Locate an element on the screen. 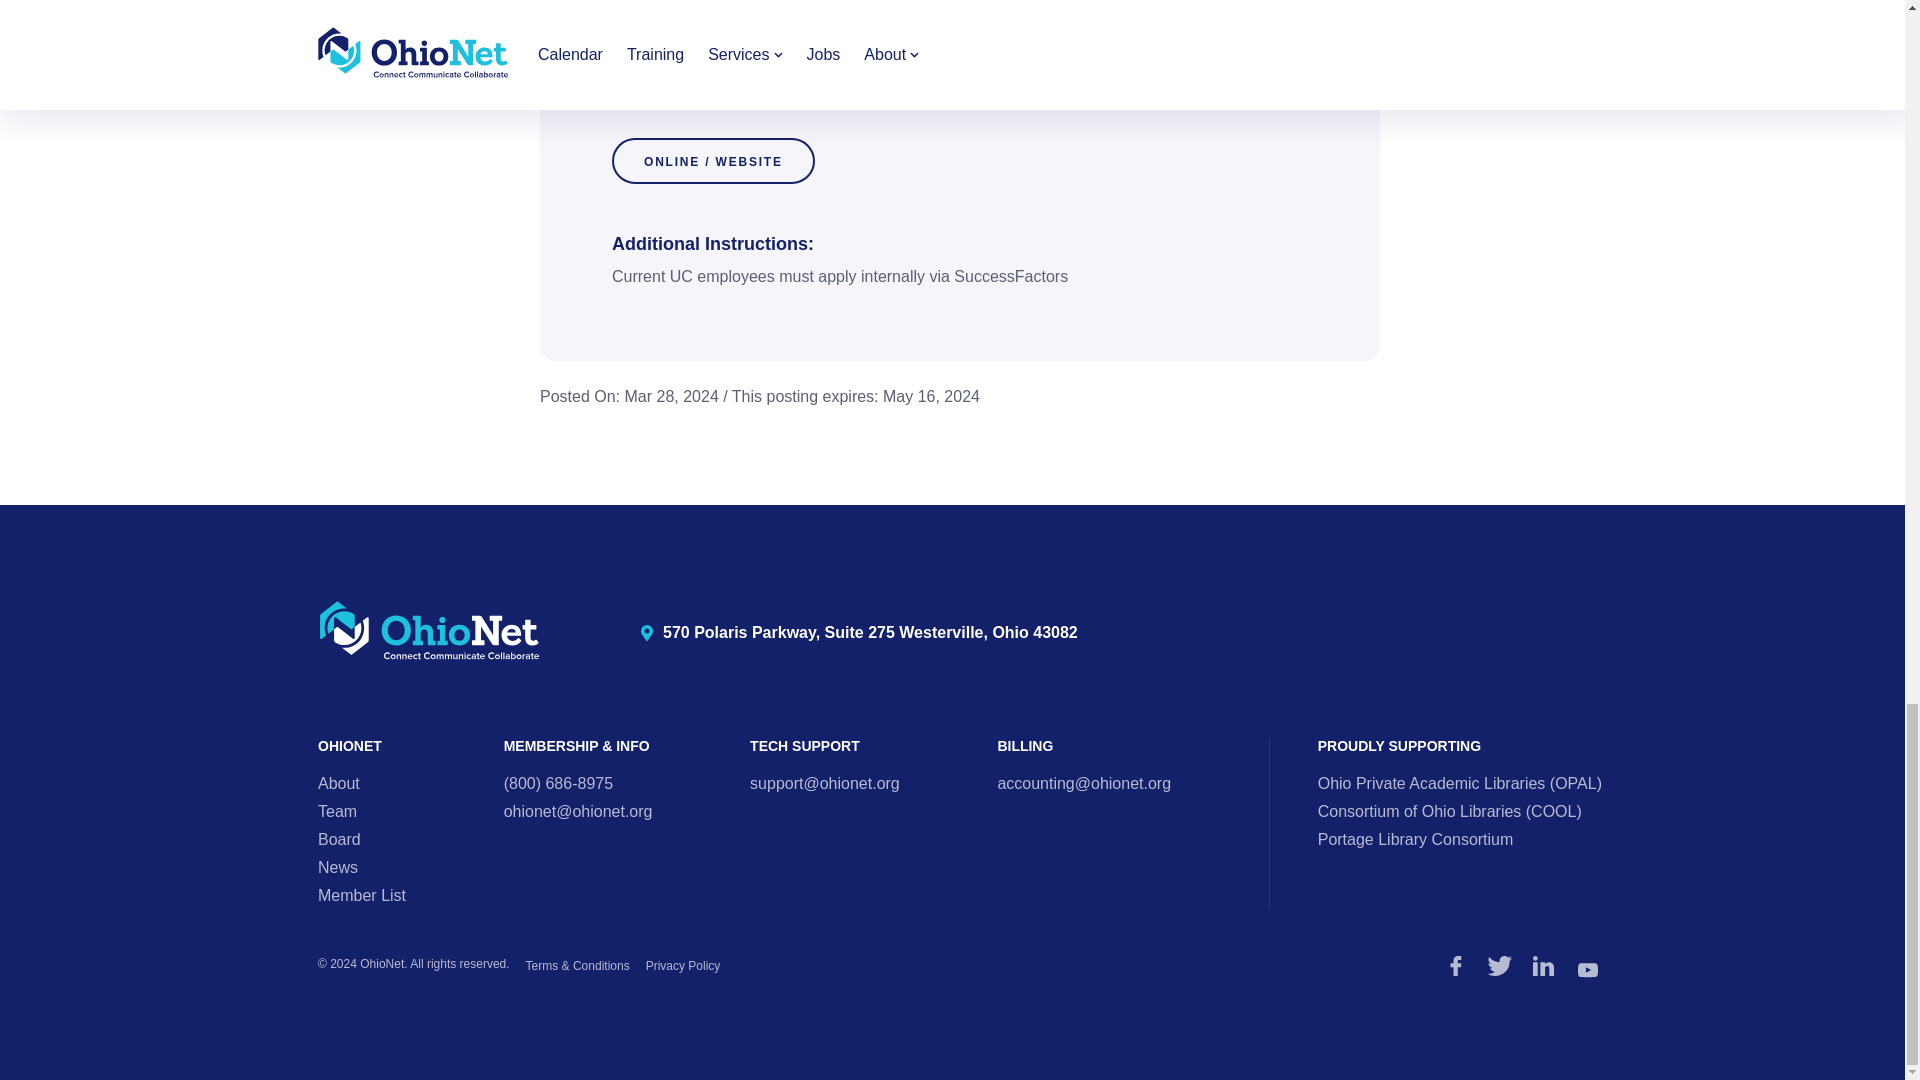 The height and width of the screenshot is (1080, 1920). Team is located at coordinates (338, 811).